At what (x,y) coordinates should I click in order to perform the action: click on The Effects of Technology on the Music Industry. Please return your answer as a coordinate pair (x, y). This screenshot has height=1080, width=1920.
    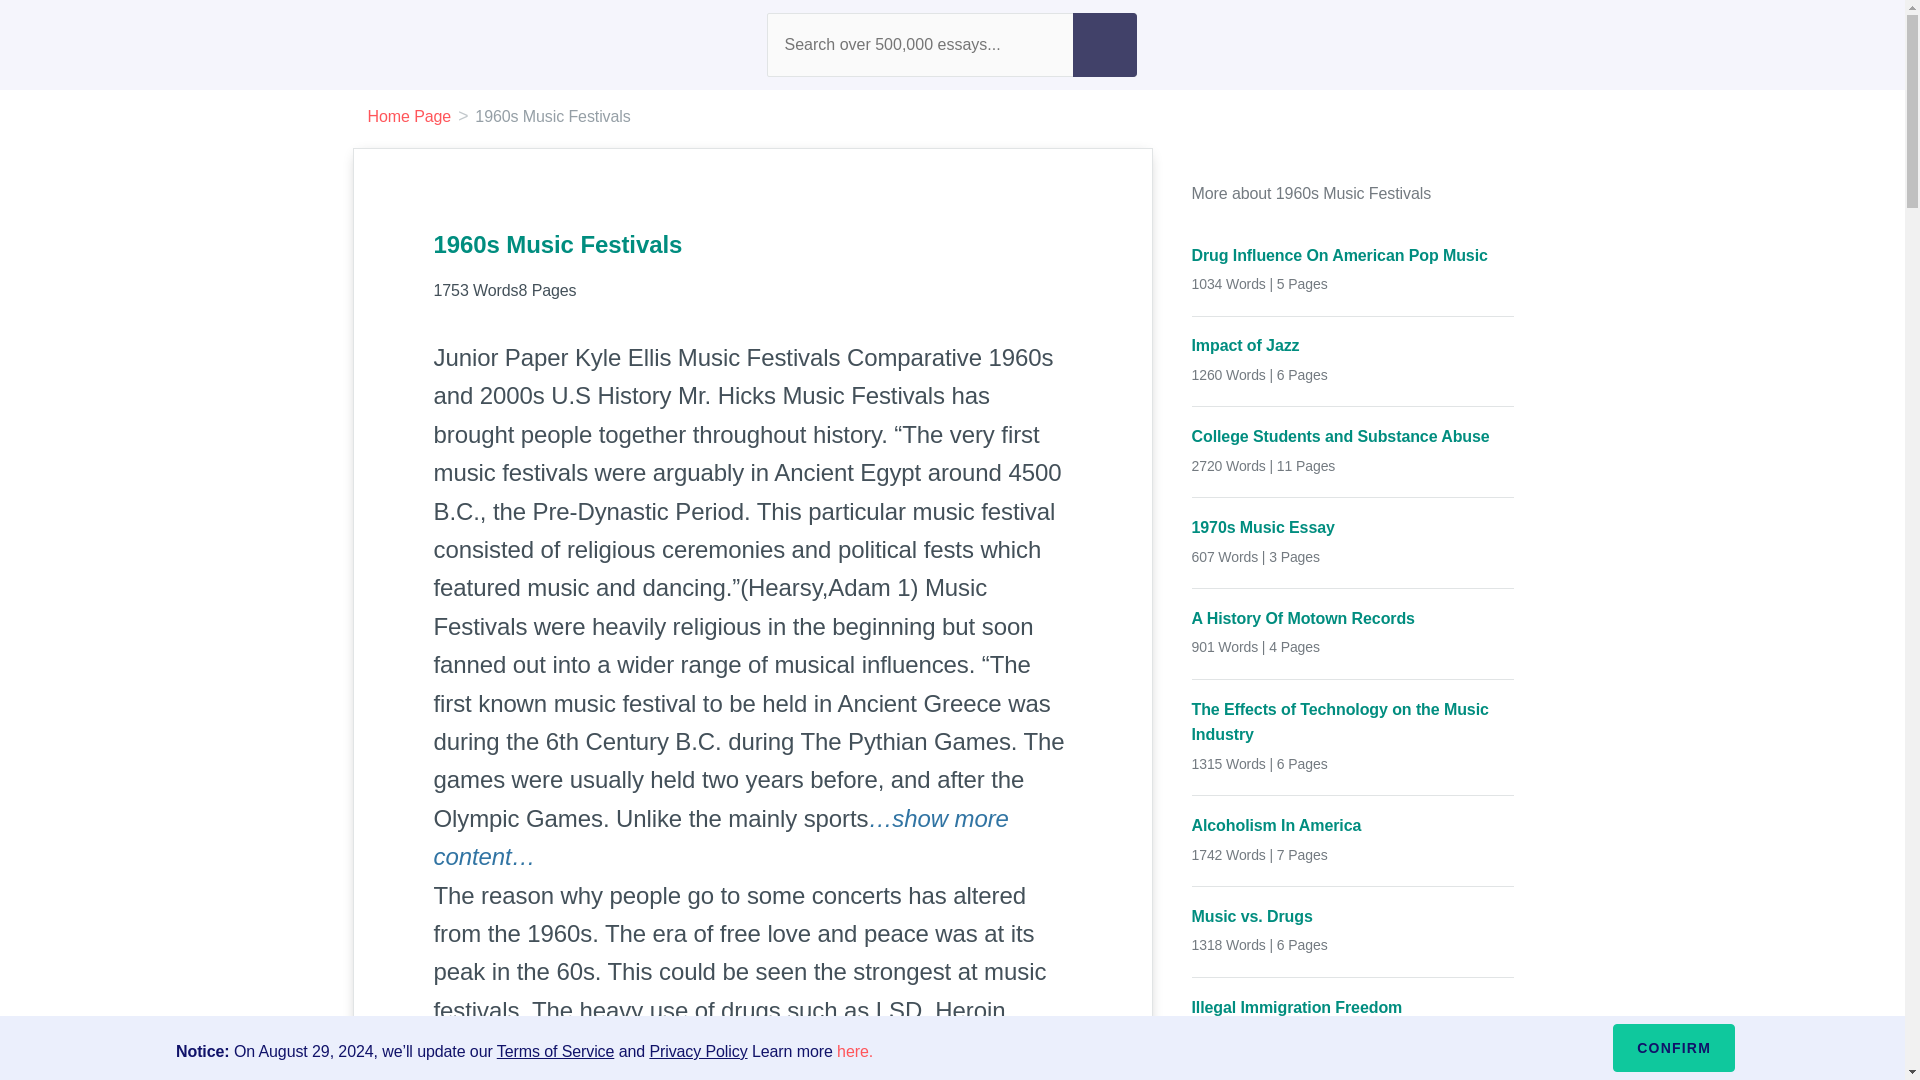
    Looking at the image, I should click on (1353, 722).